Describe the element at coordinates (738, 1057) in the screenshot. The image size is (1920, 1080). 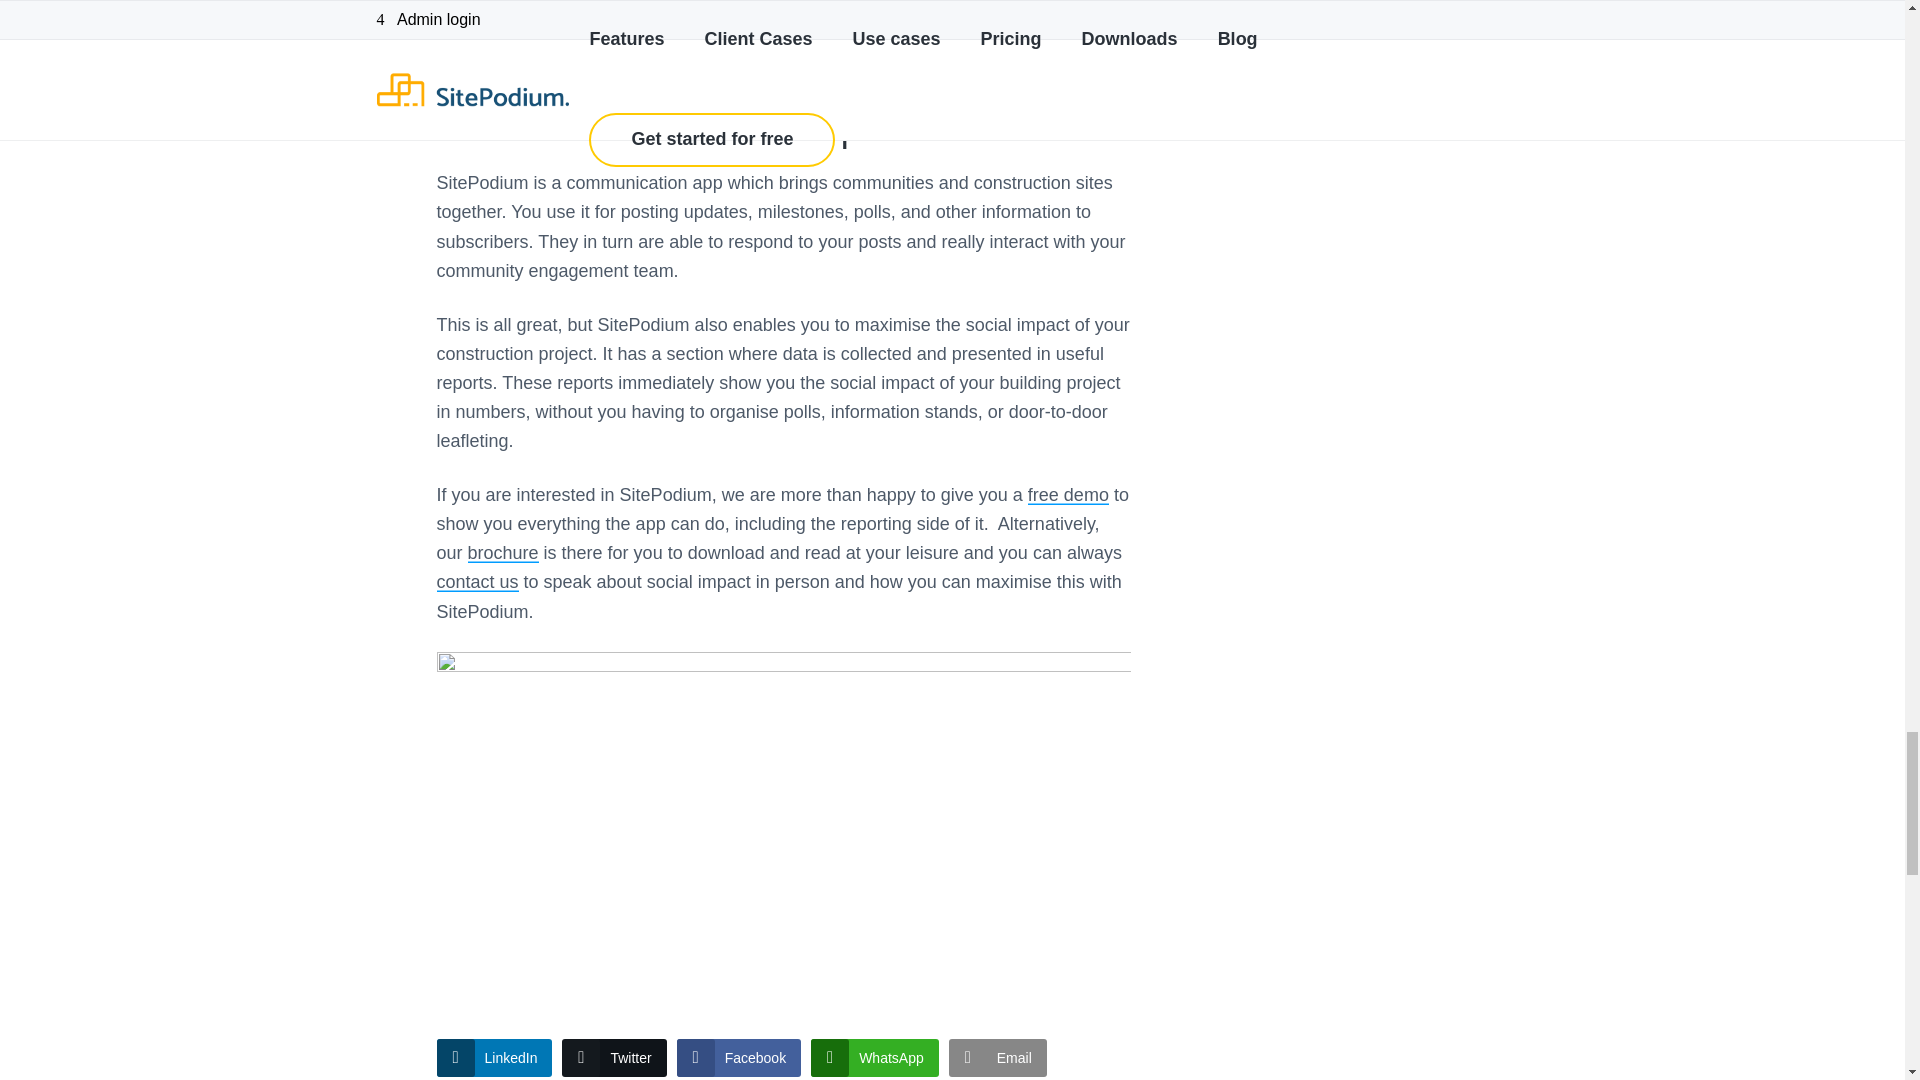
I see `Facebook` at that location.